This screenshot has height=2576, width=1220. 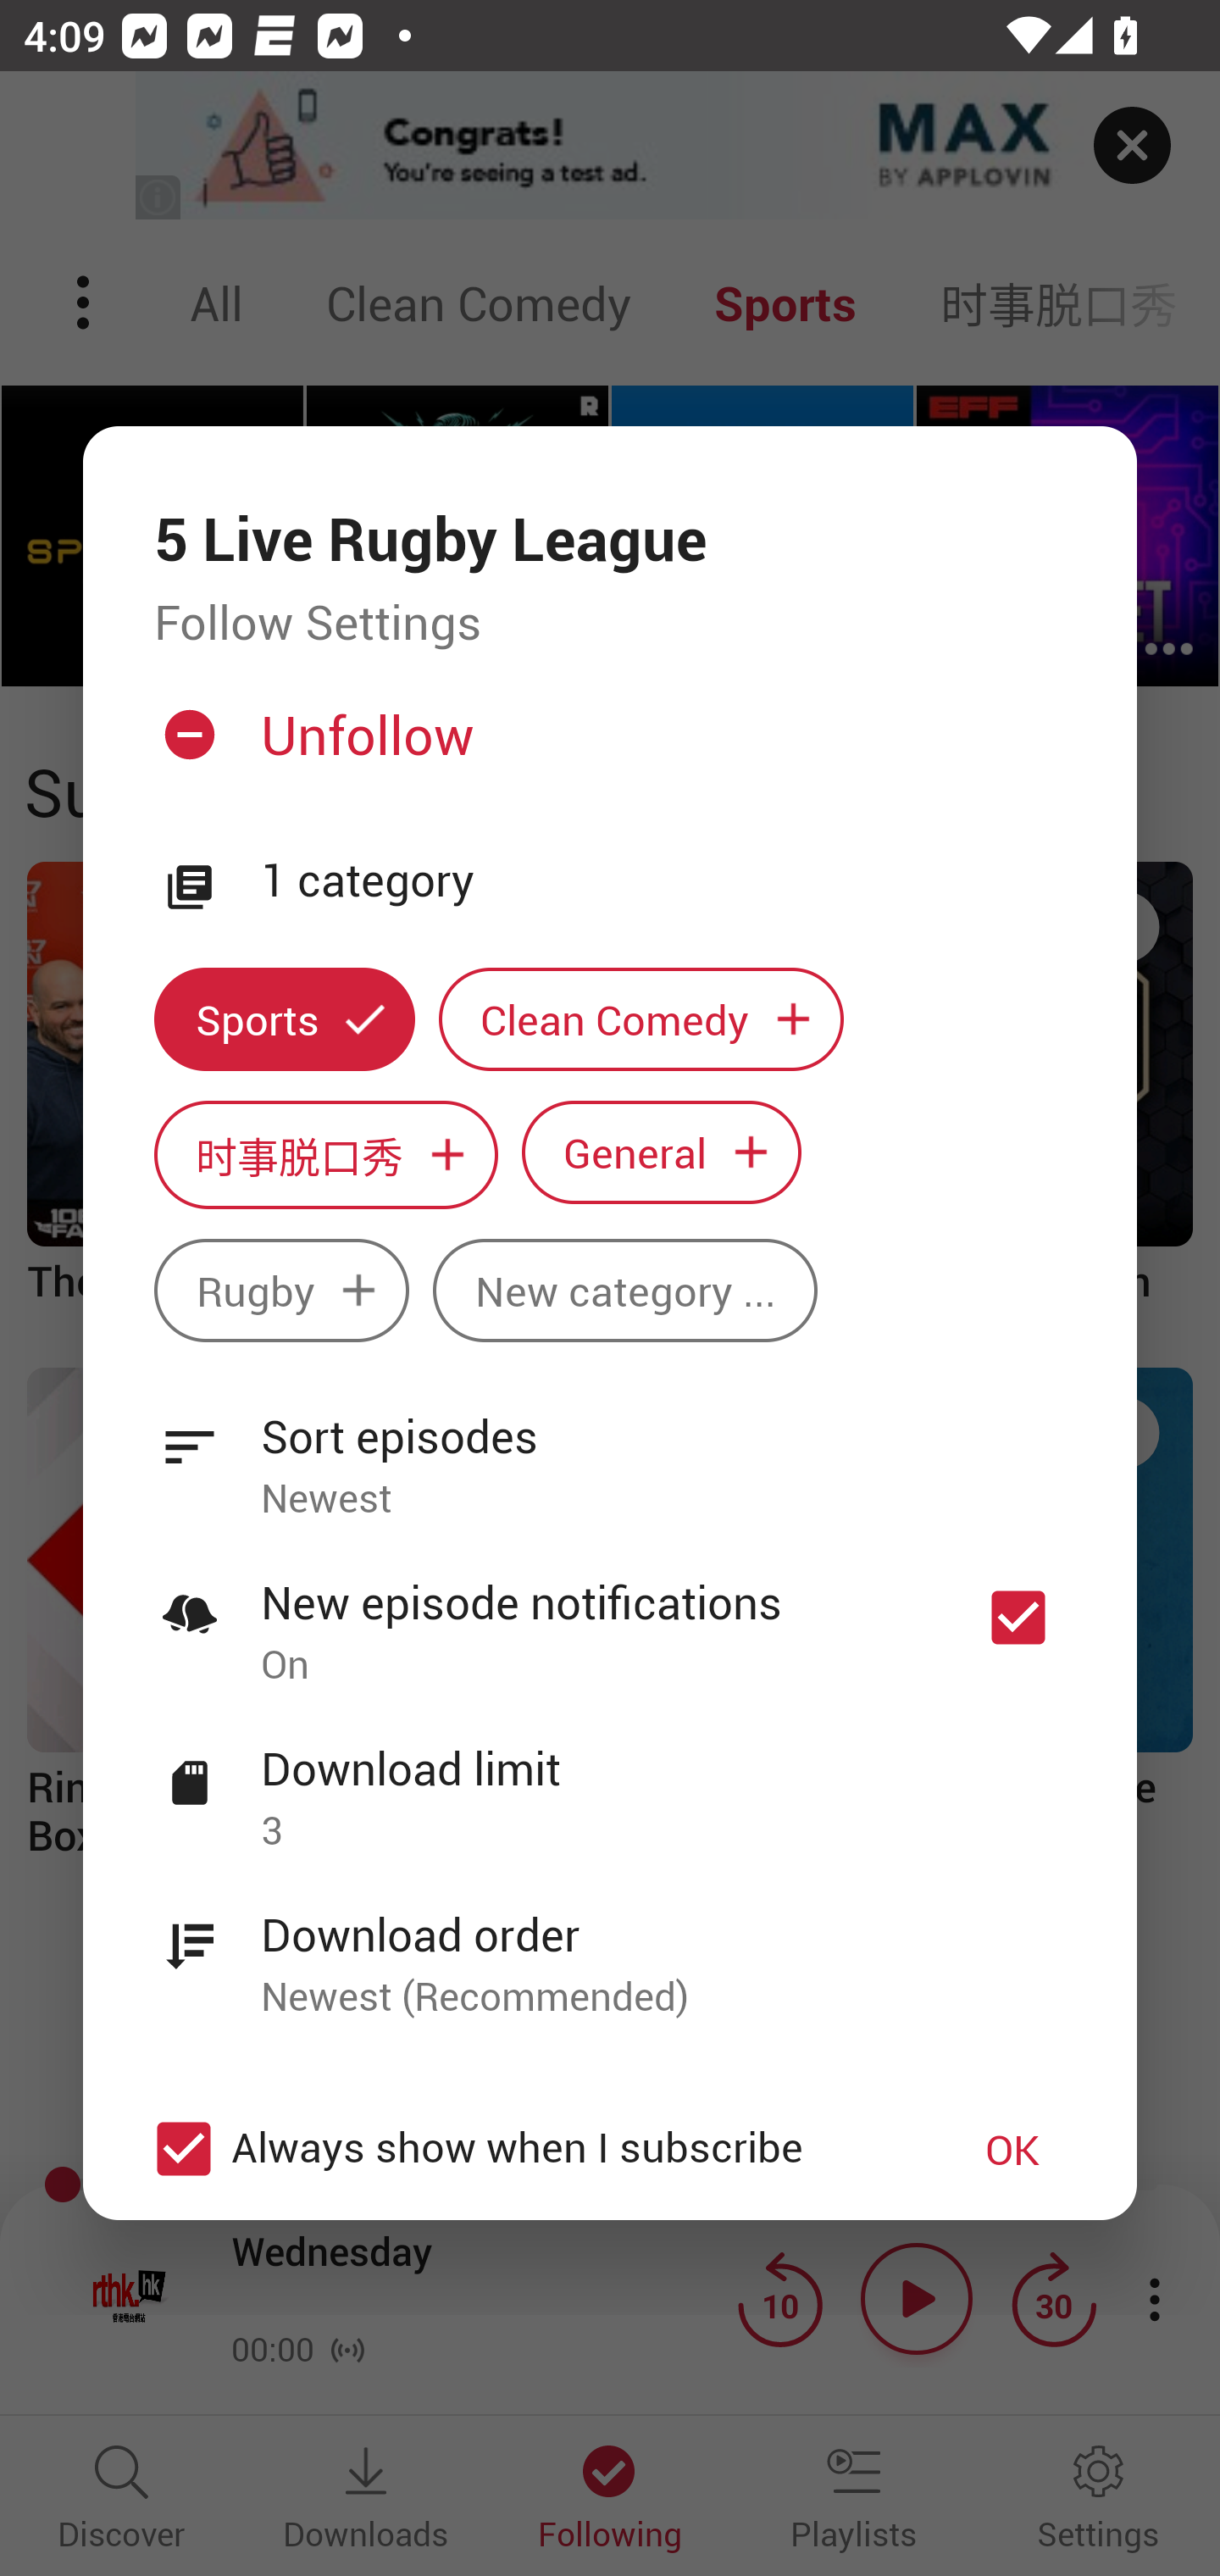 I want to click on OK, so click(x=1012, y=2149).